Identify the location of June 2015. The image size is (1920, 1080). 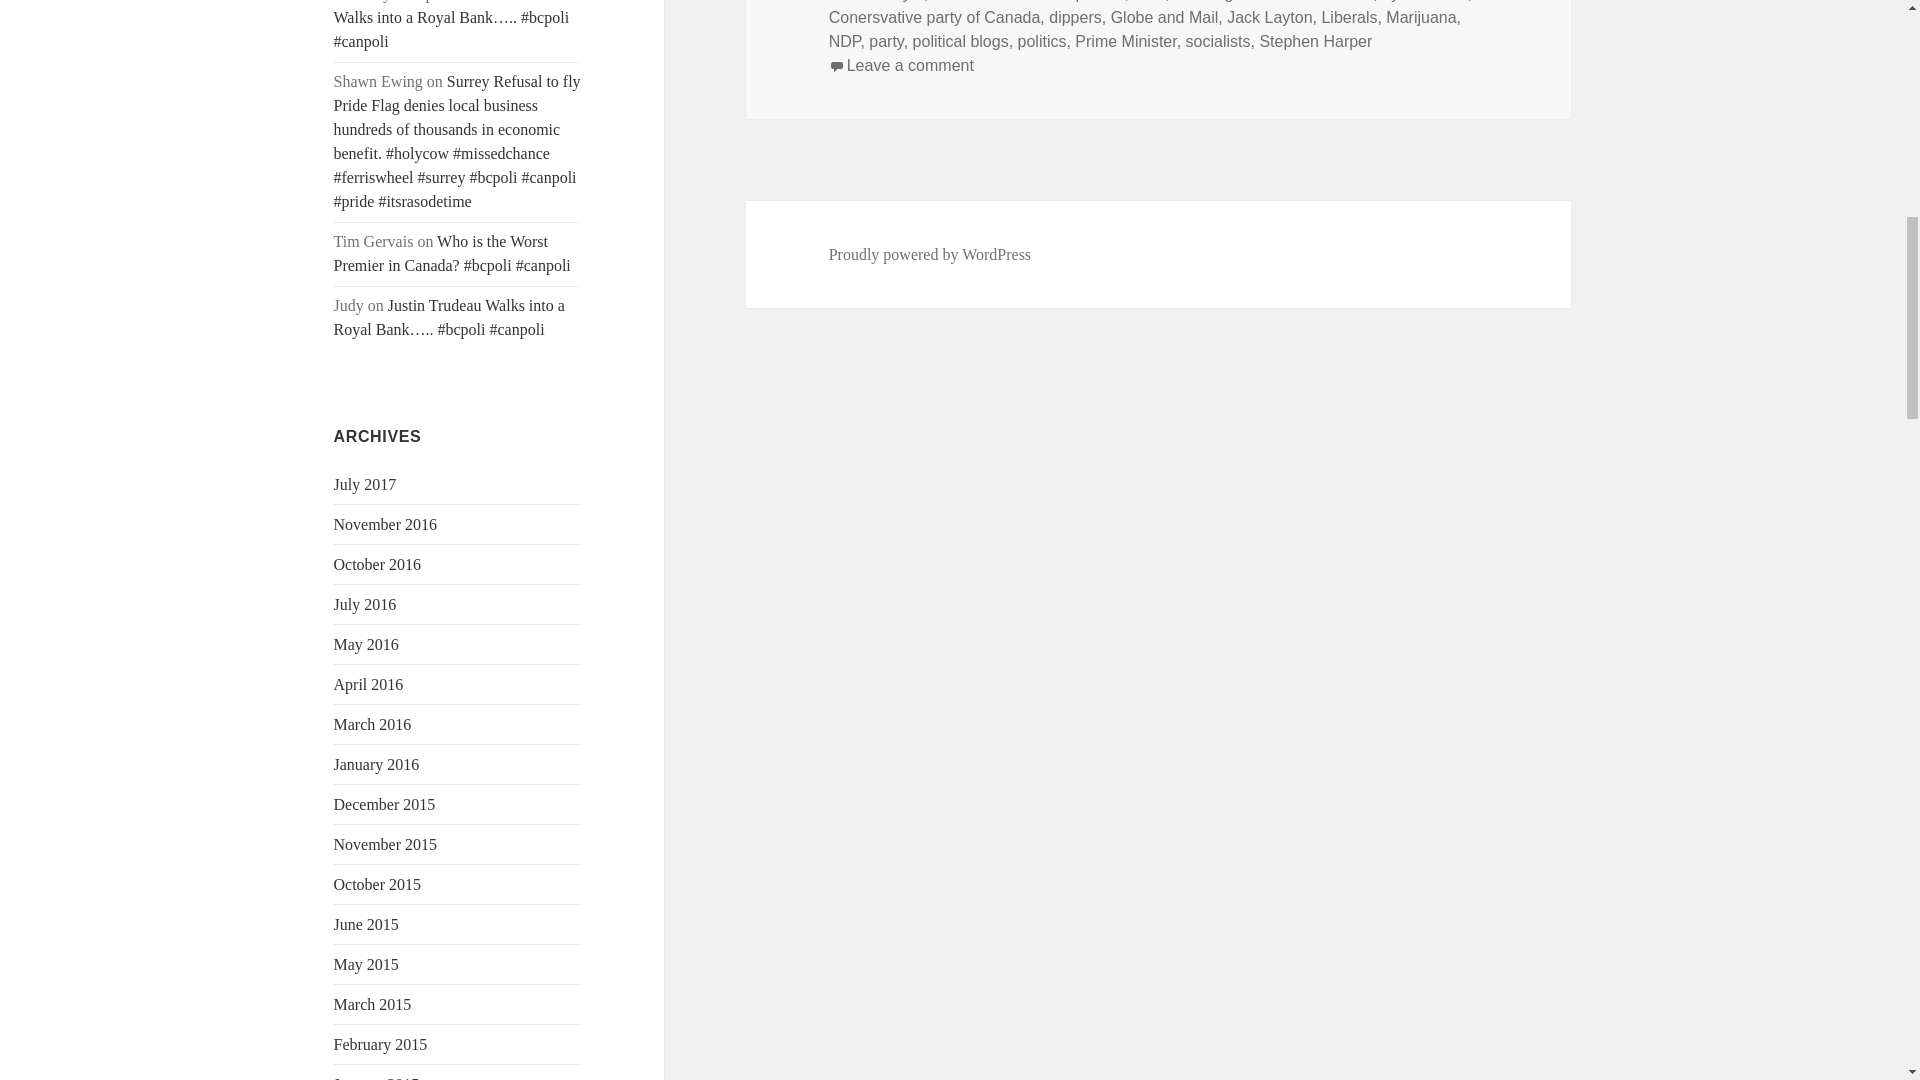
(366, 924).